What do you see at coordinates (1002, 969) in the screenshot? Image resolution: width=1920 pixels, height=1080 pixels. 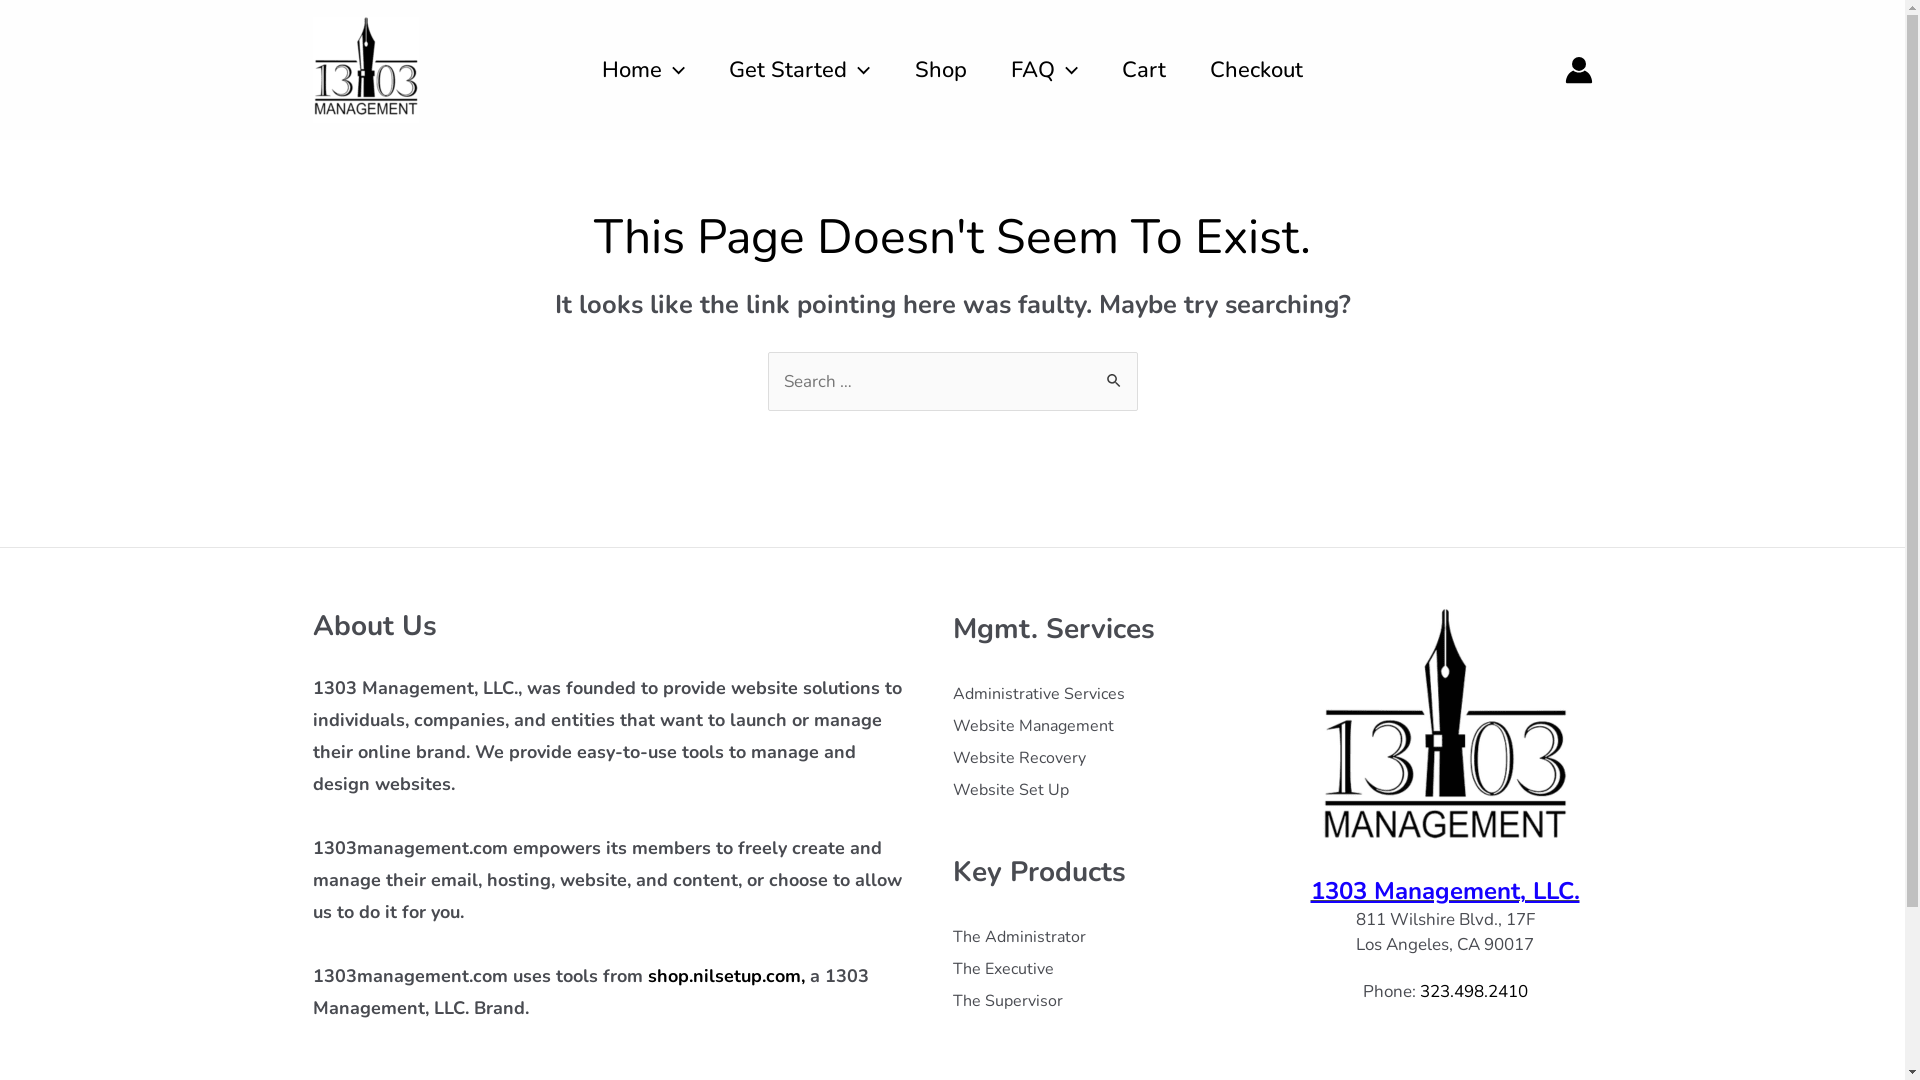 I see `The Executive` at bounding box center [1002, 969].